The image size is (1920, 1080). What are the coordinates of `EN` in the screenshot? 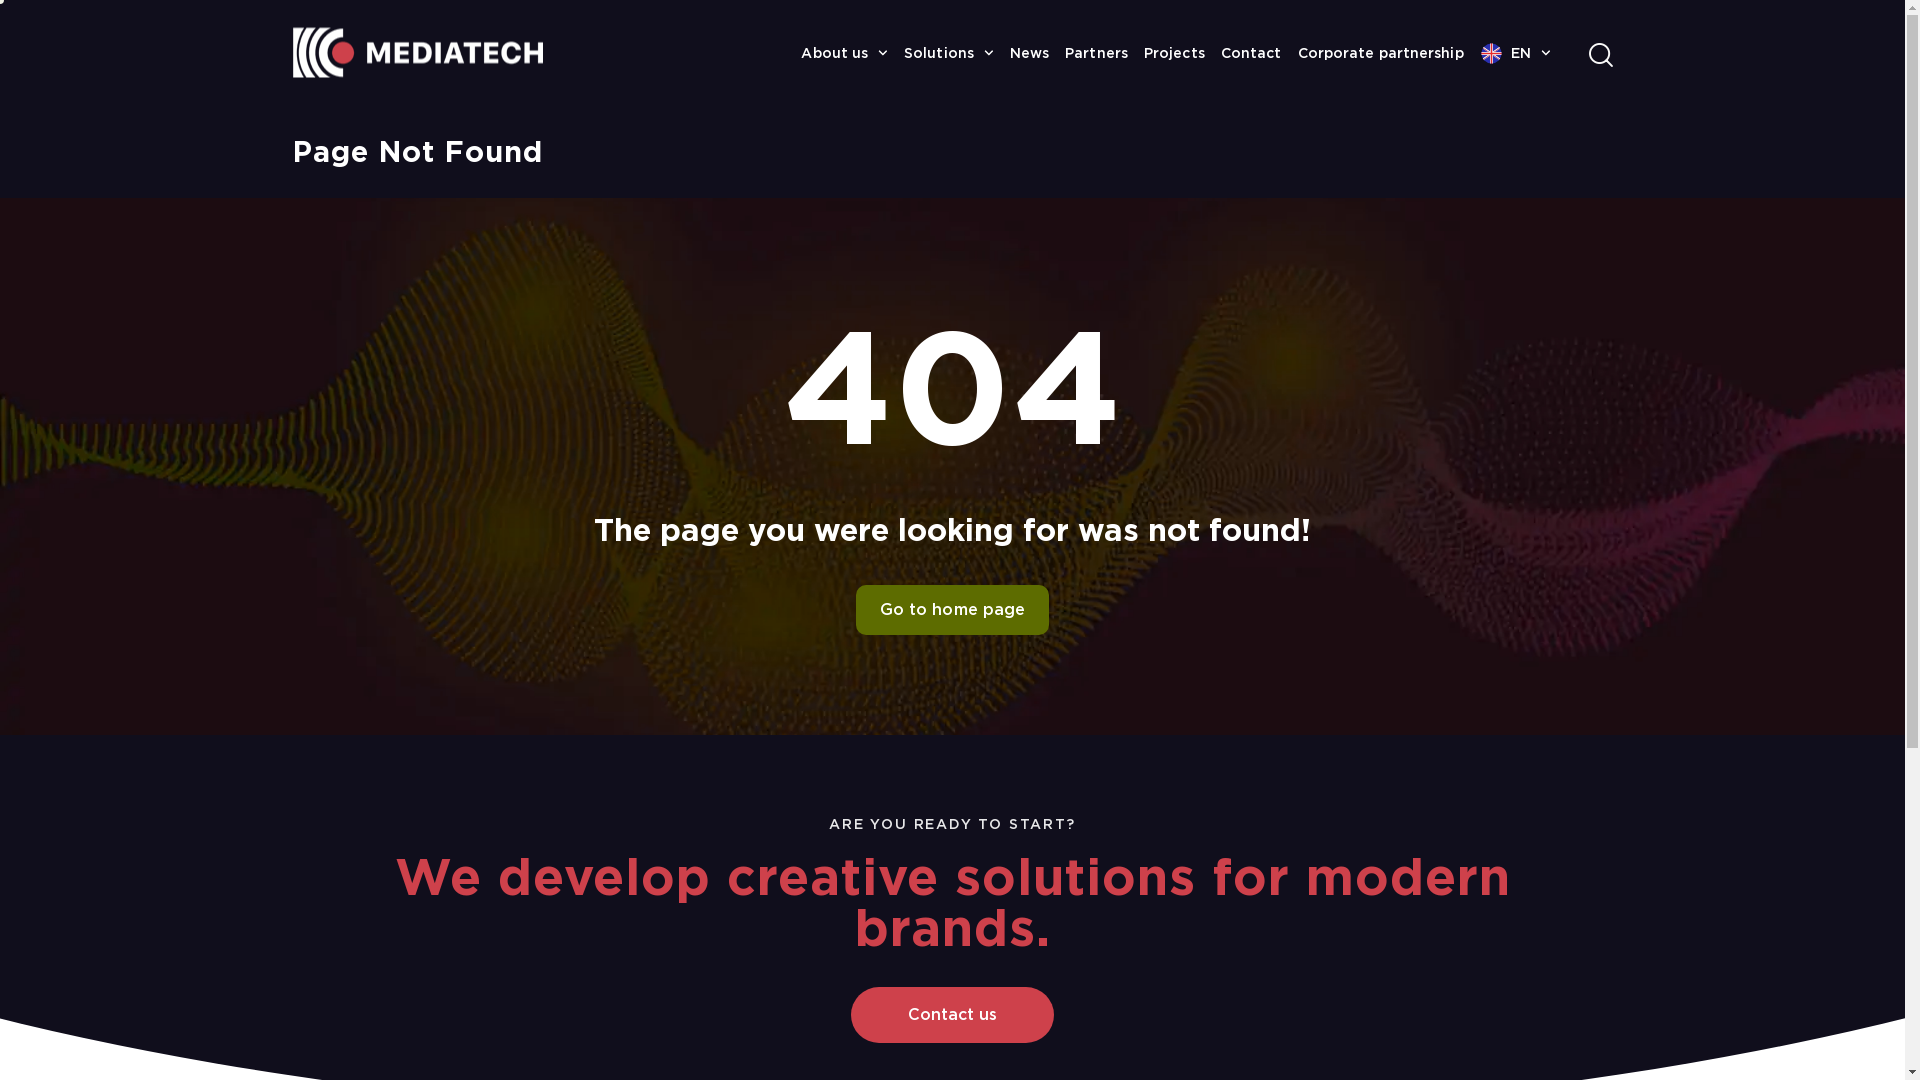 It's located at (1516, 53).